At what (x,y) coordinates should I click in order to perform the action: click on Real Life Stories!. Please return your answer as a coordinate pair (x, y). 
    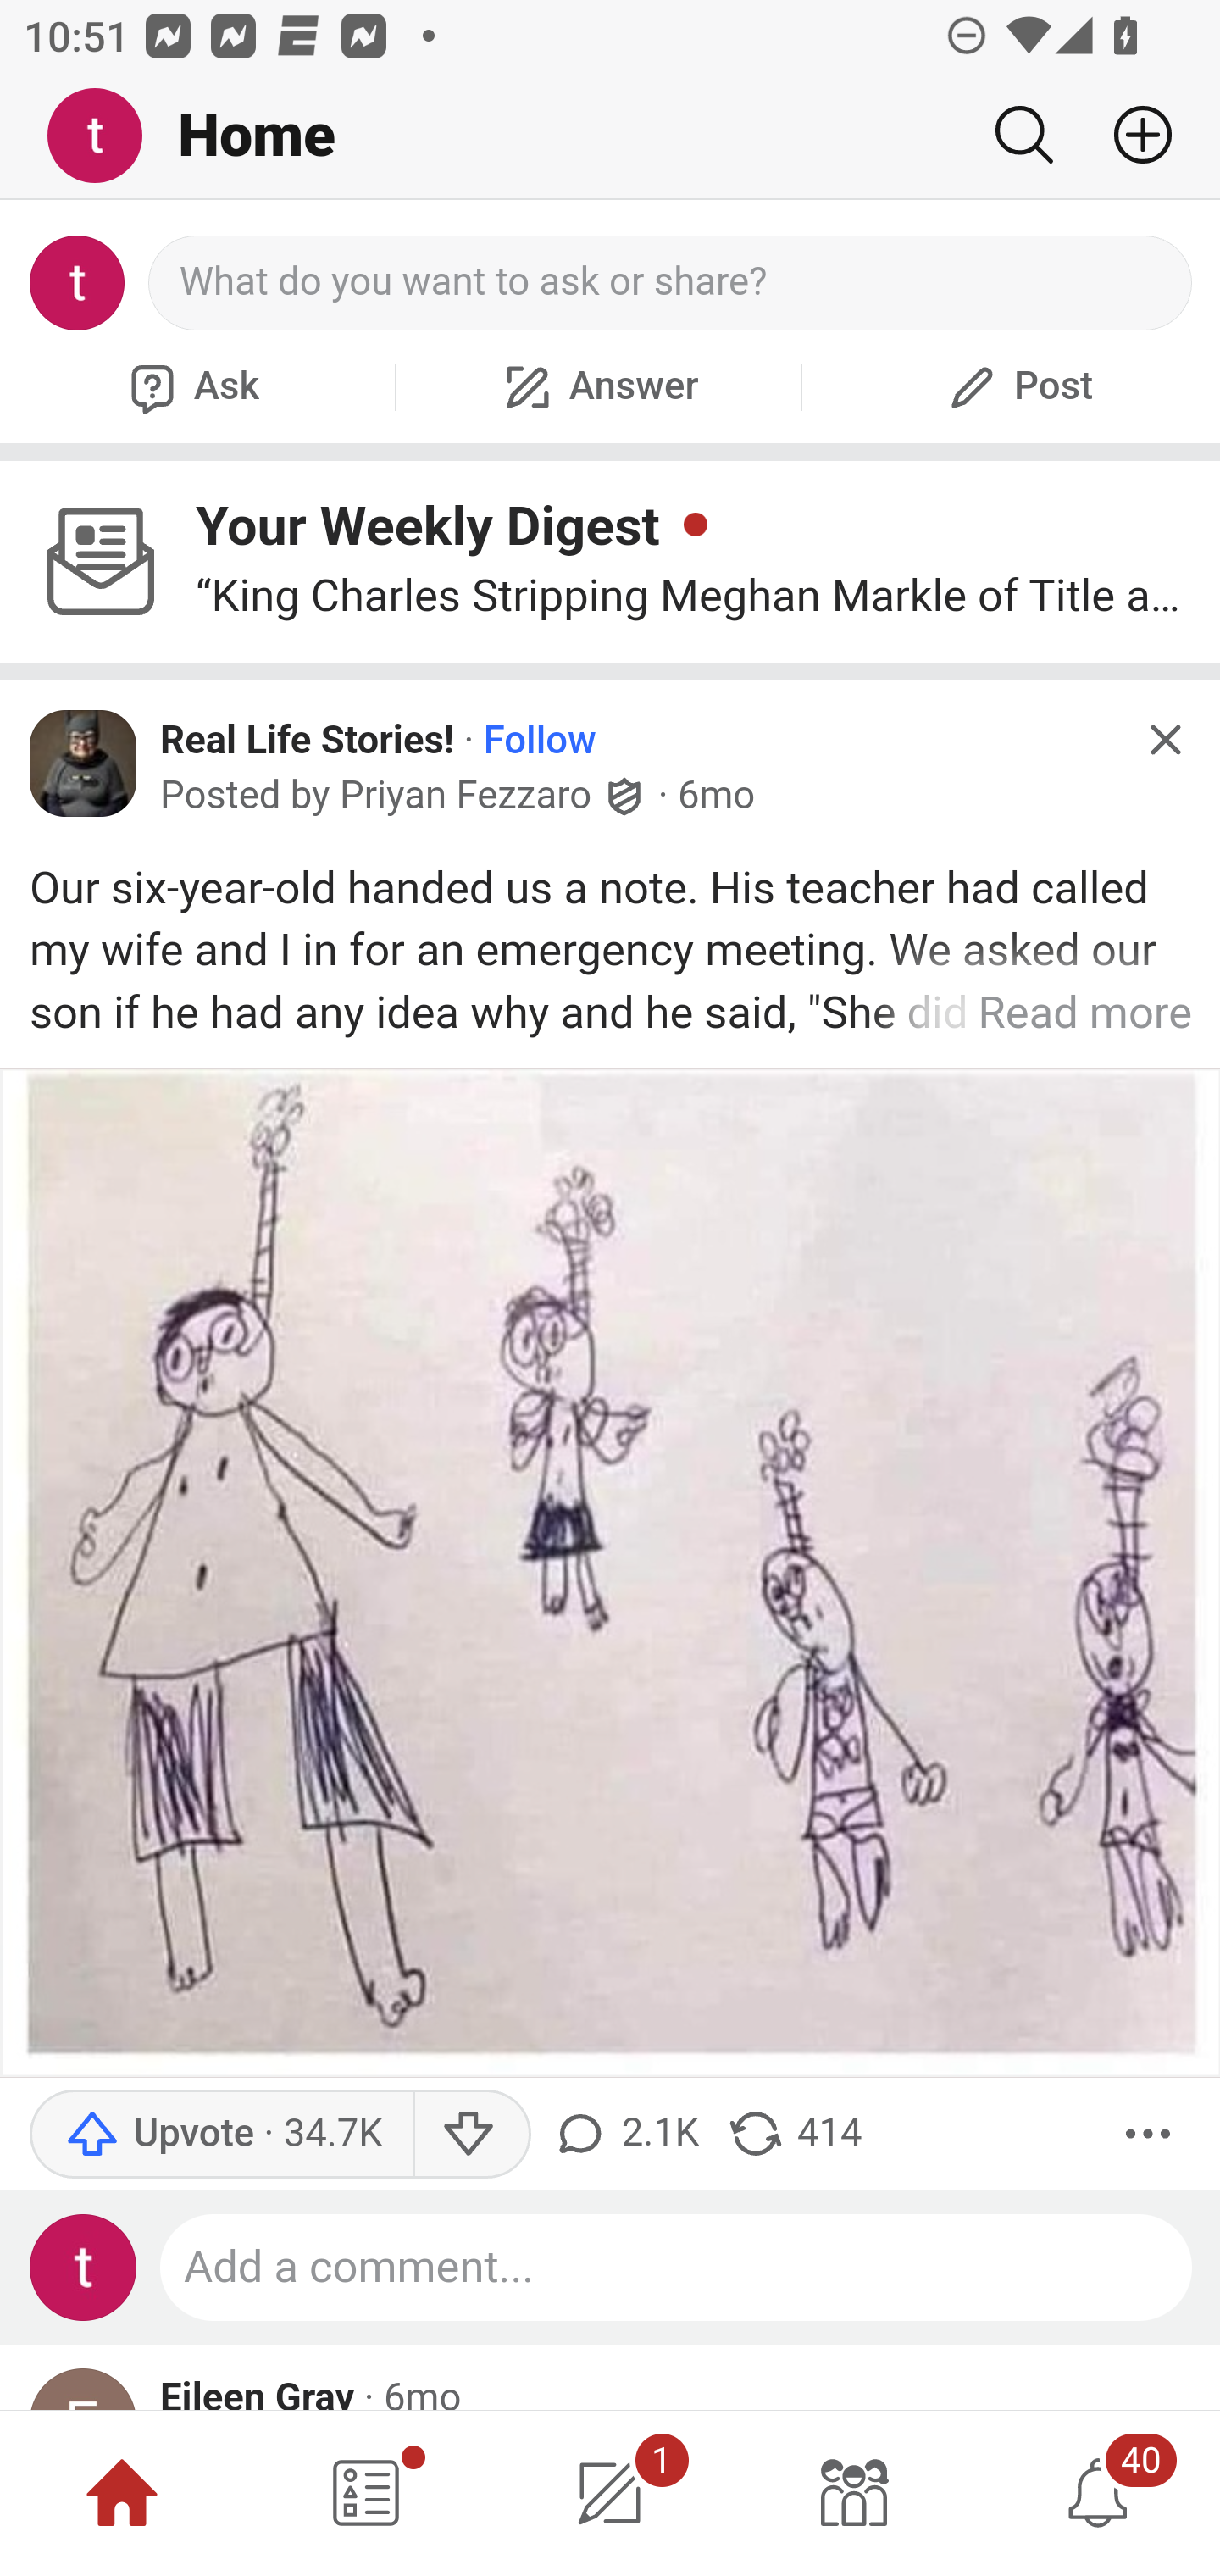
    Looking at the image, I should click on (308, 741).